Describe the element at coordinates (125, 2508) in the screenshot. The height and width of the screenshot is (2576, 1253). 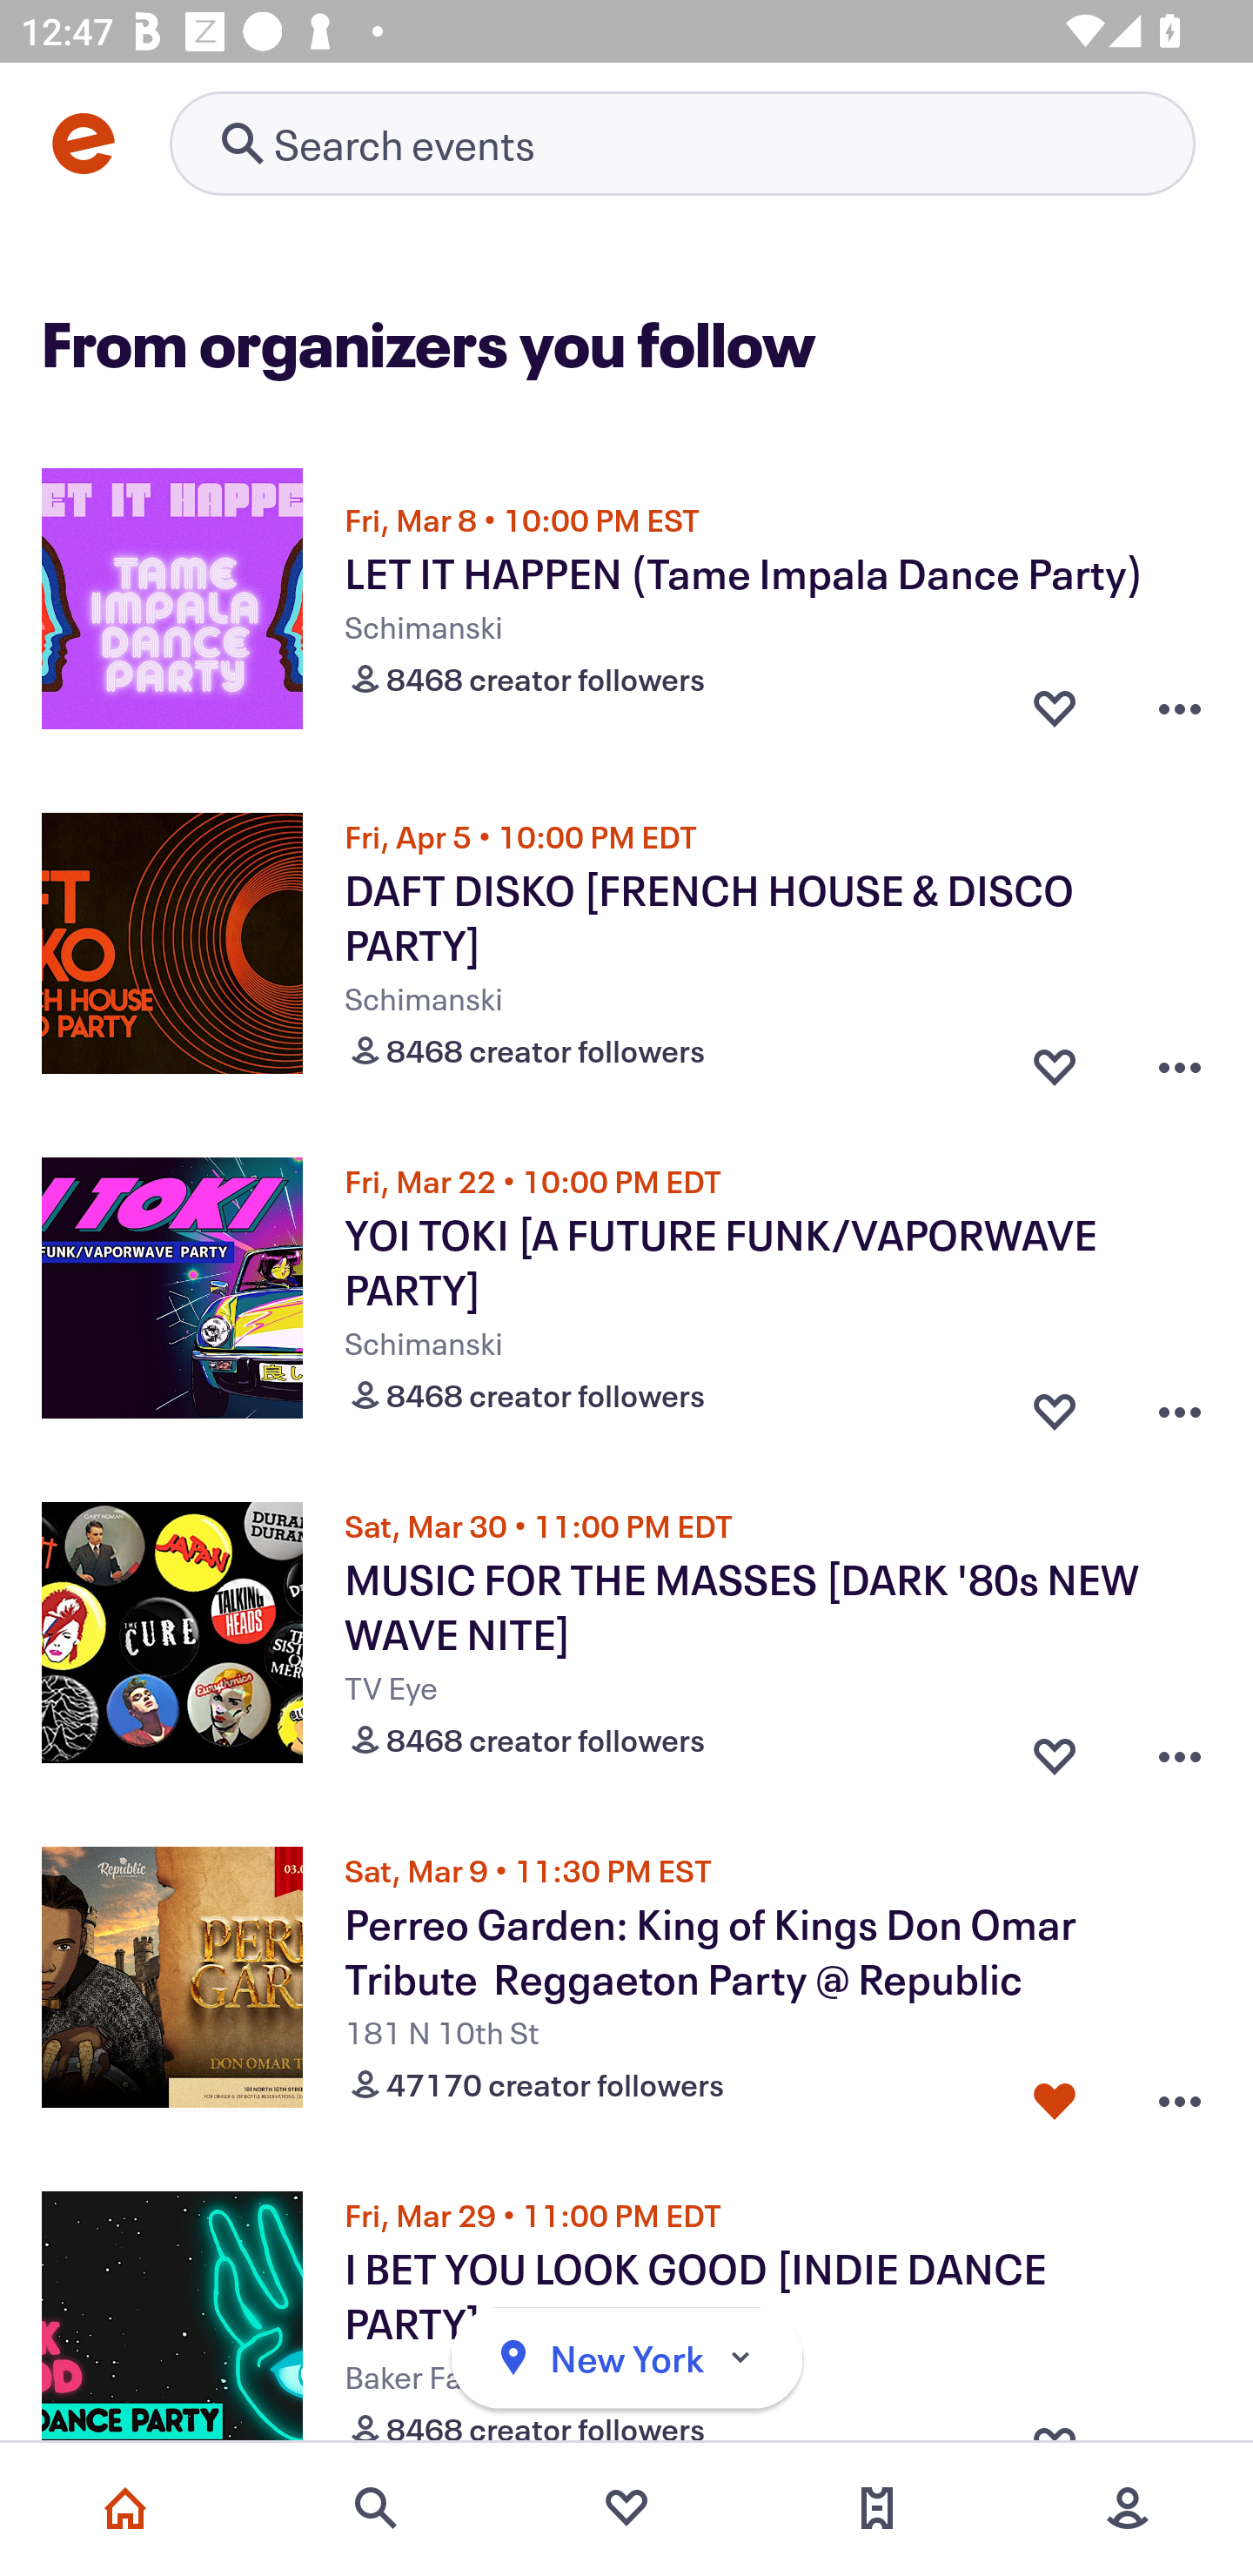
I see `Home` at that location.